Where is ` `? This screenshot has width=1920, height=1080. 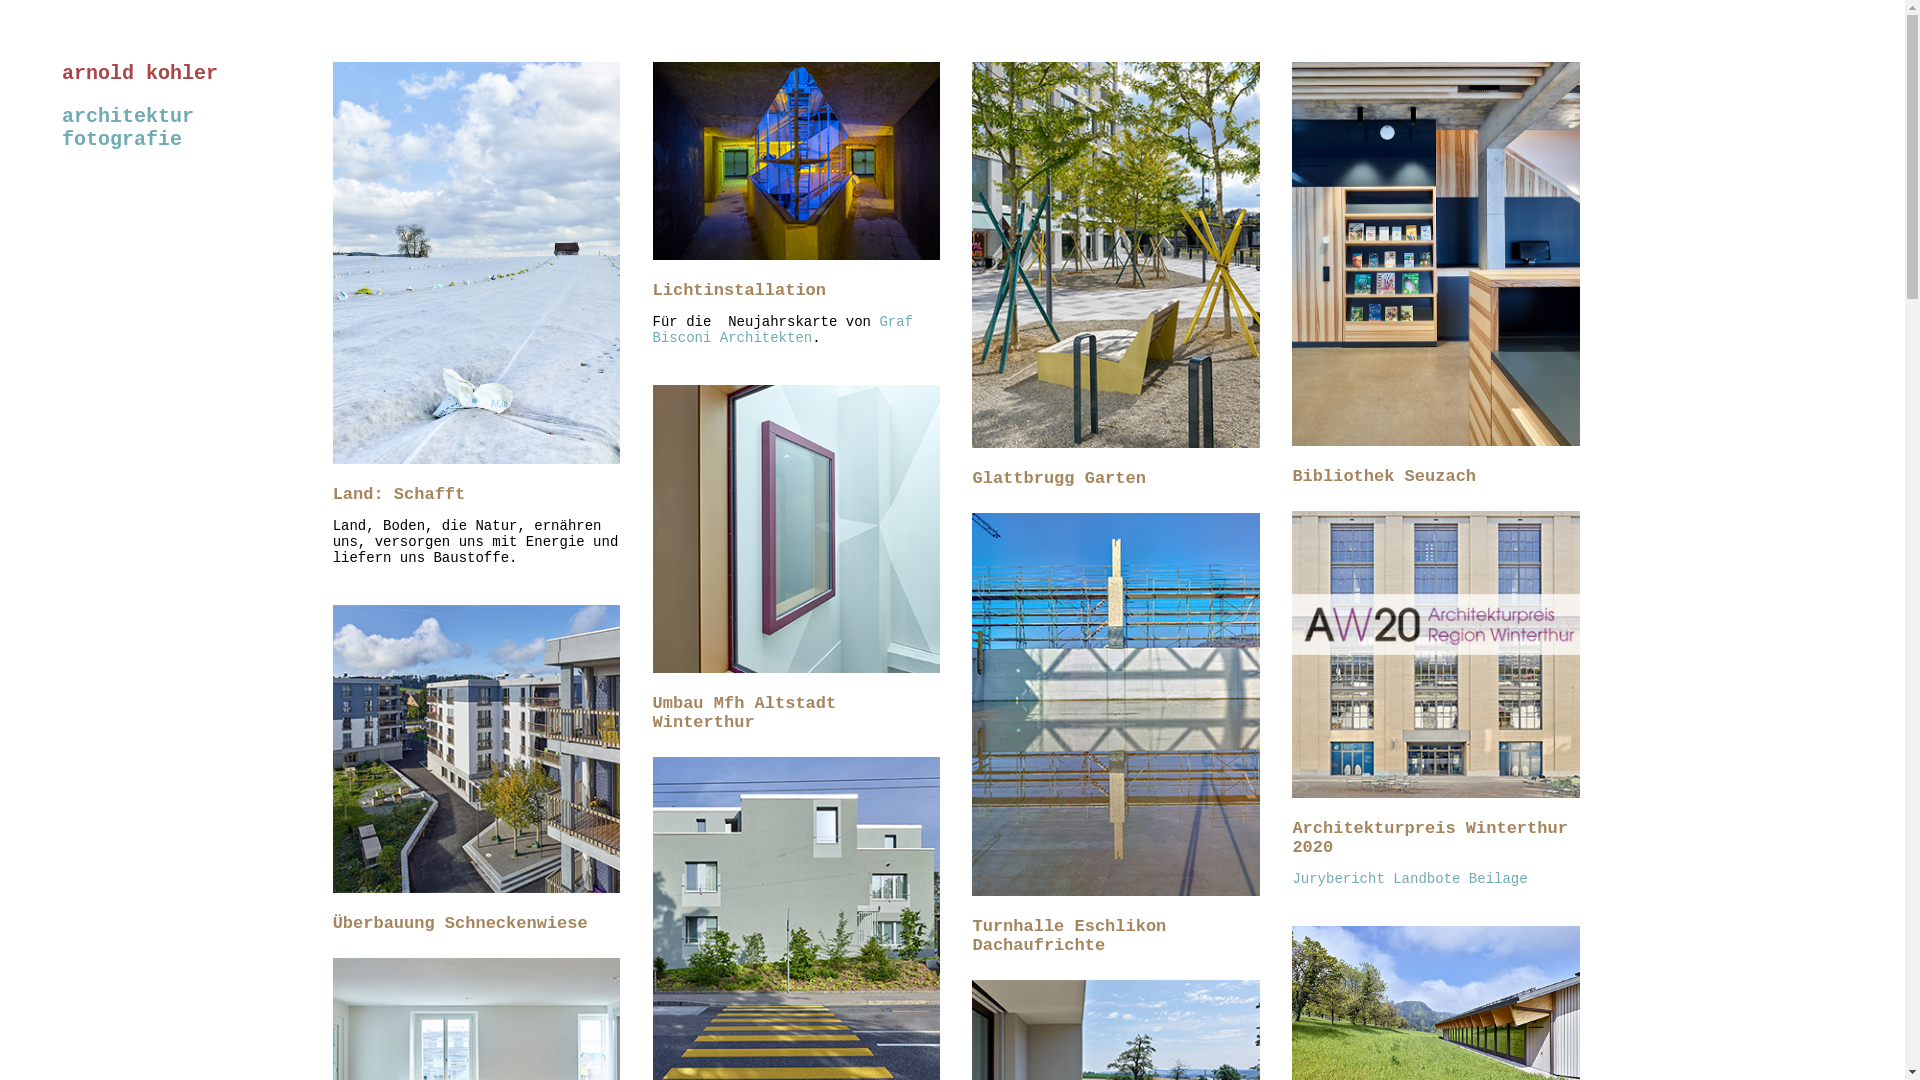
  is located at coordinates (10, 170).